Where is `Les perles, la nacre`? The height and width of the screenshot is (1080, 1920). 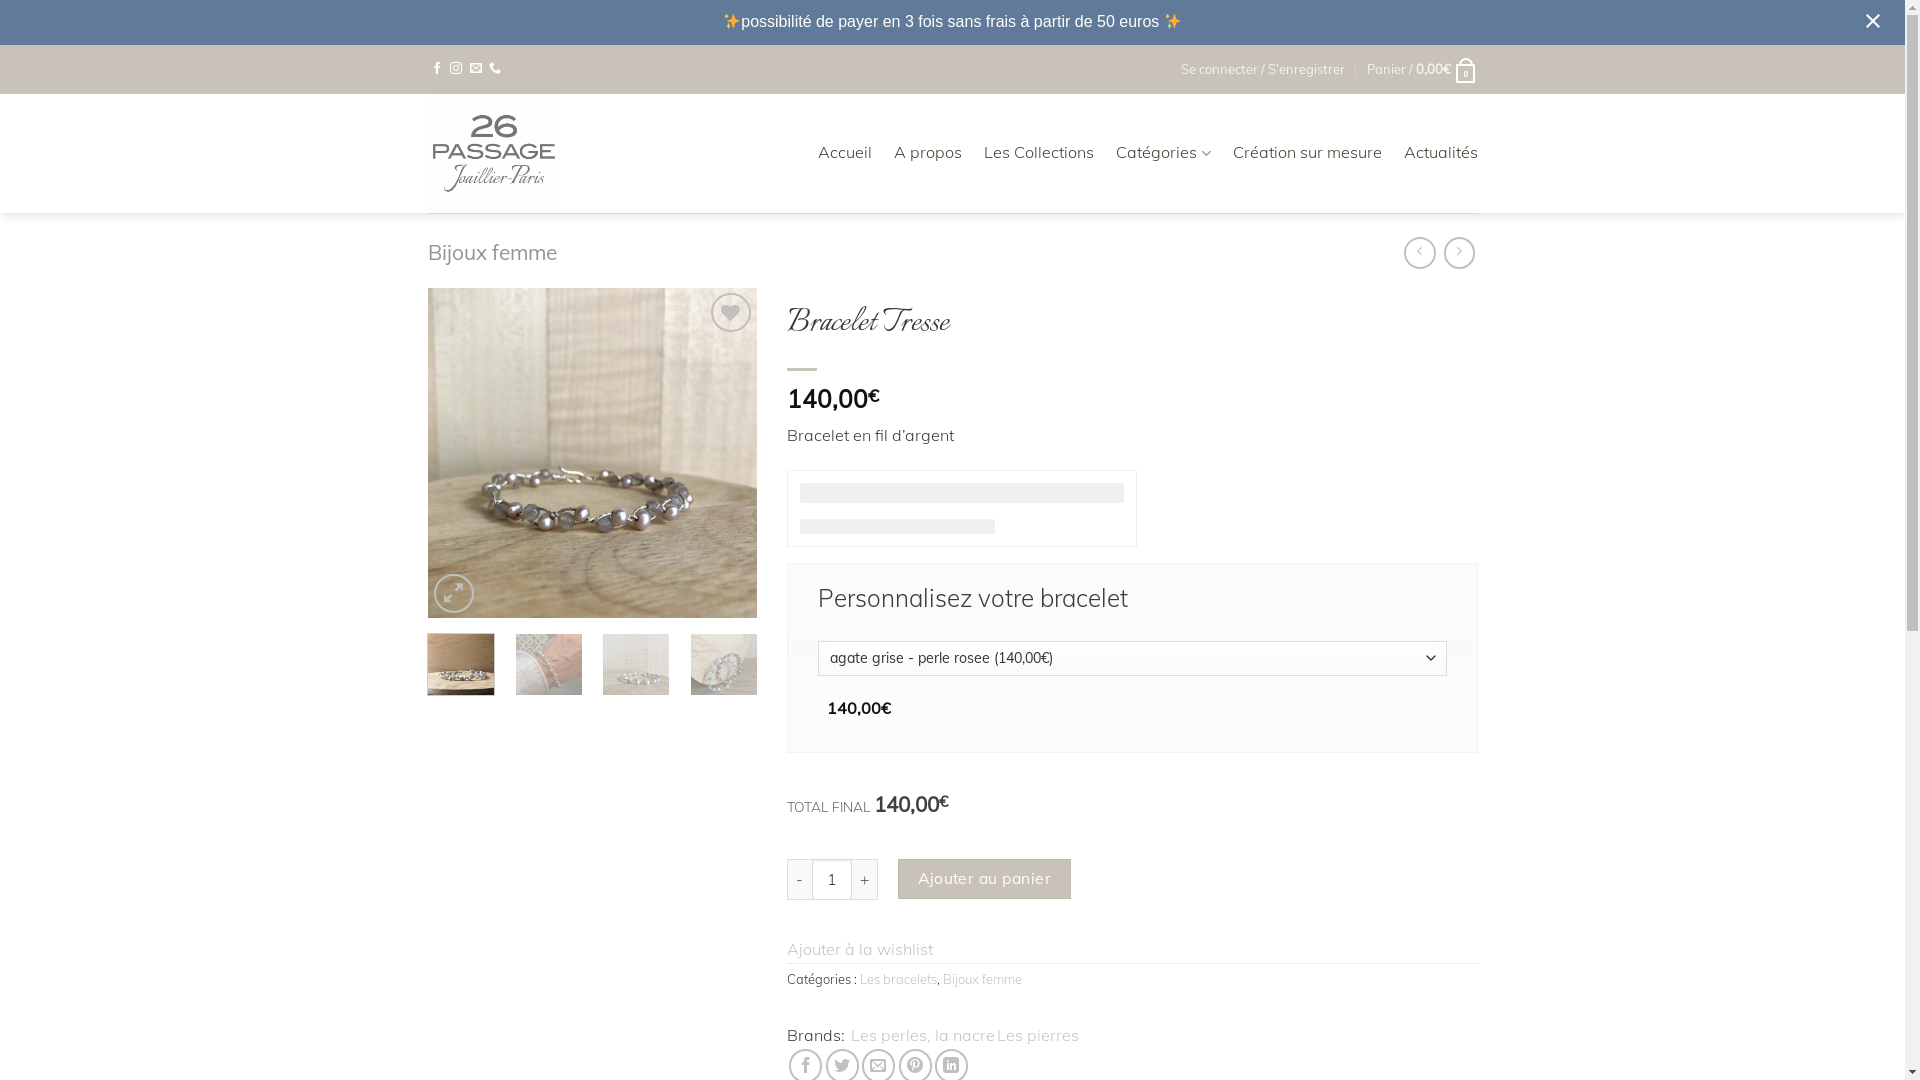 Les perles, la nacre is located at coordinates (922, 1036).